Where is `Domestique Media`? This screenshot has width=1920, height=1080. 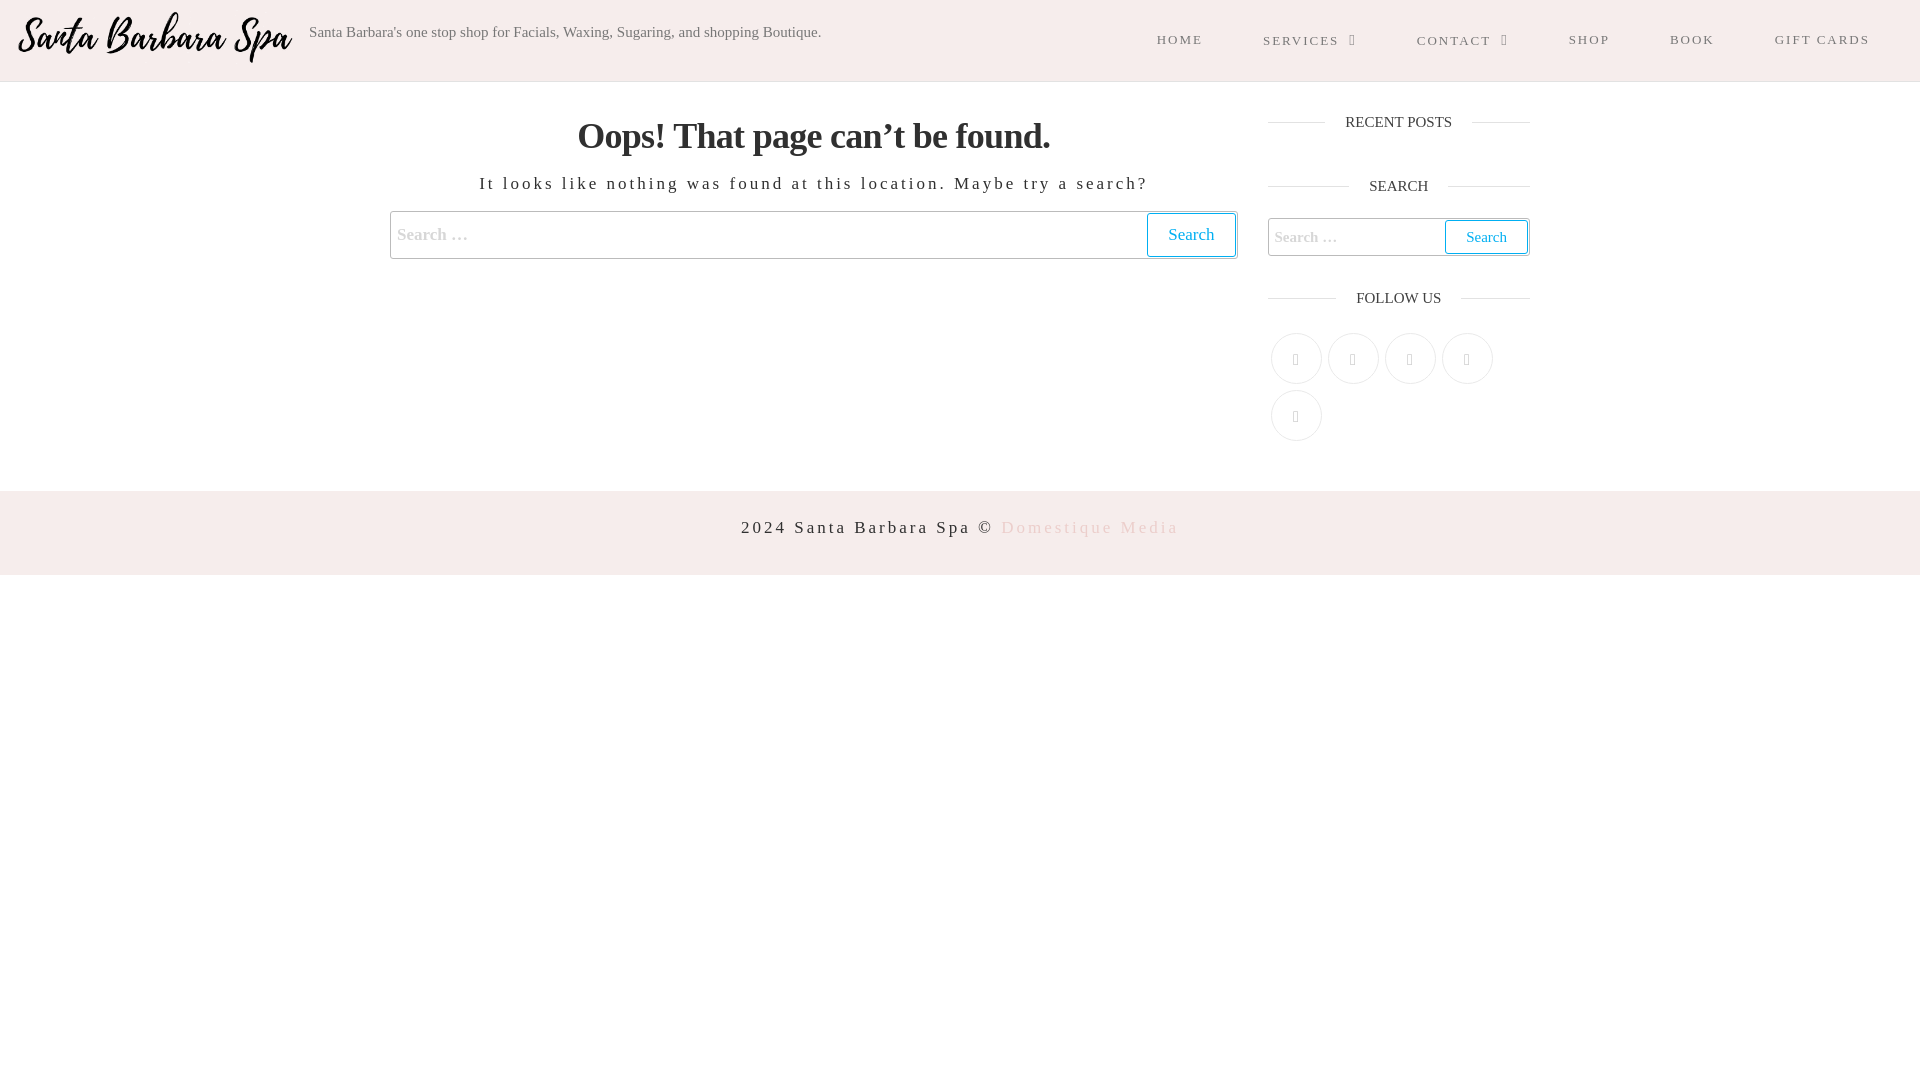 Domestique Media is located at coordinates (1089, 527).